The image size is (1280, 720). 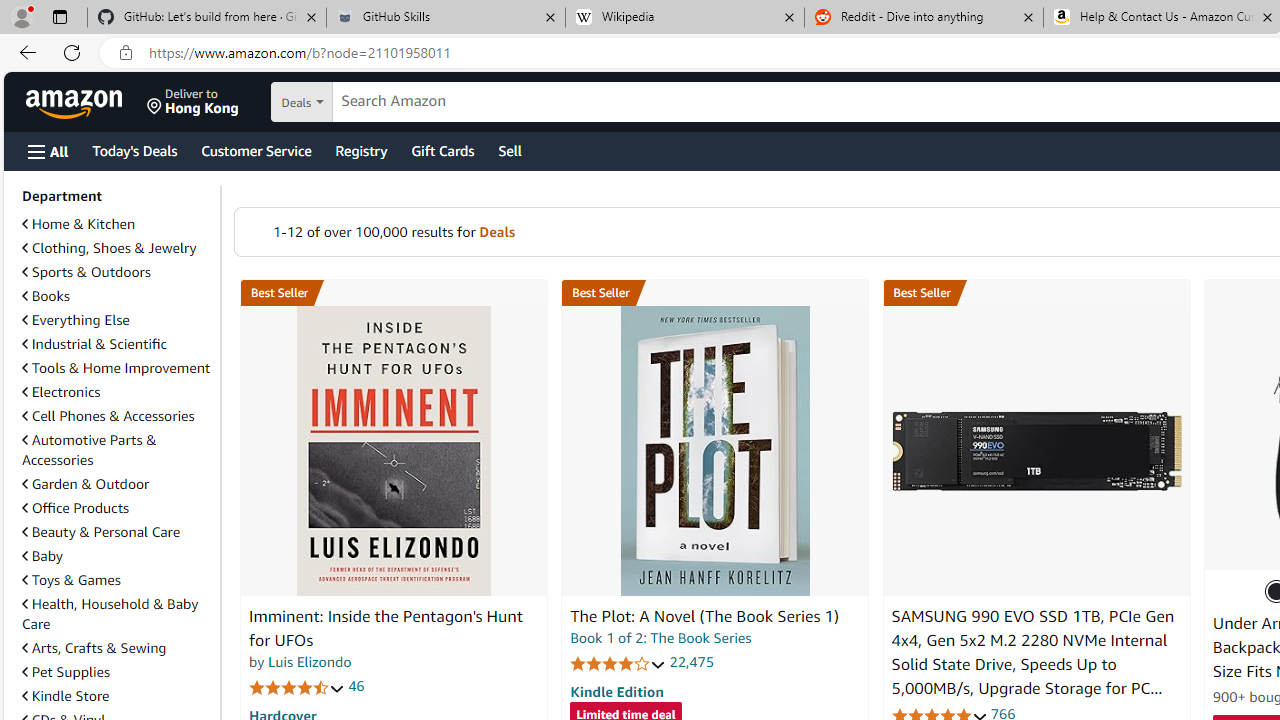 What do you see at coordinates (394, 451) in the screenshot?
I see `Imminent: Inside the Pentagon's Hunt for UFOs` at bounding box center [394, 451].